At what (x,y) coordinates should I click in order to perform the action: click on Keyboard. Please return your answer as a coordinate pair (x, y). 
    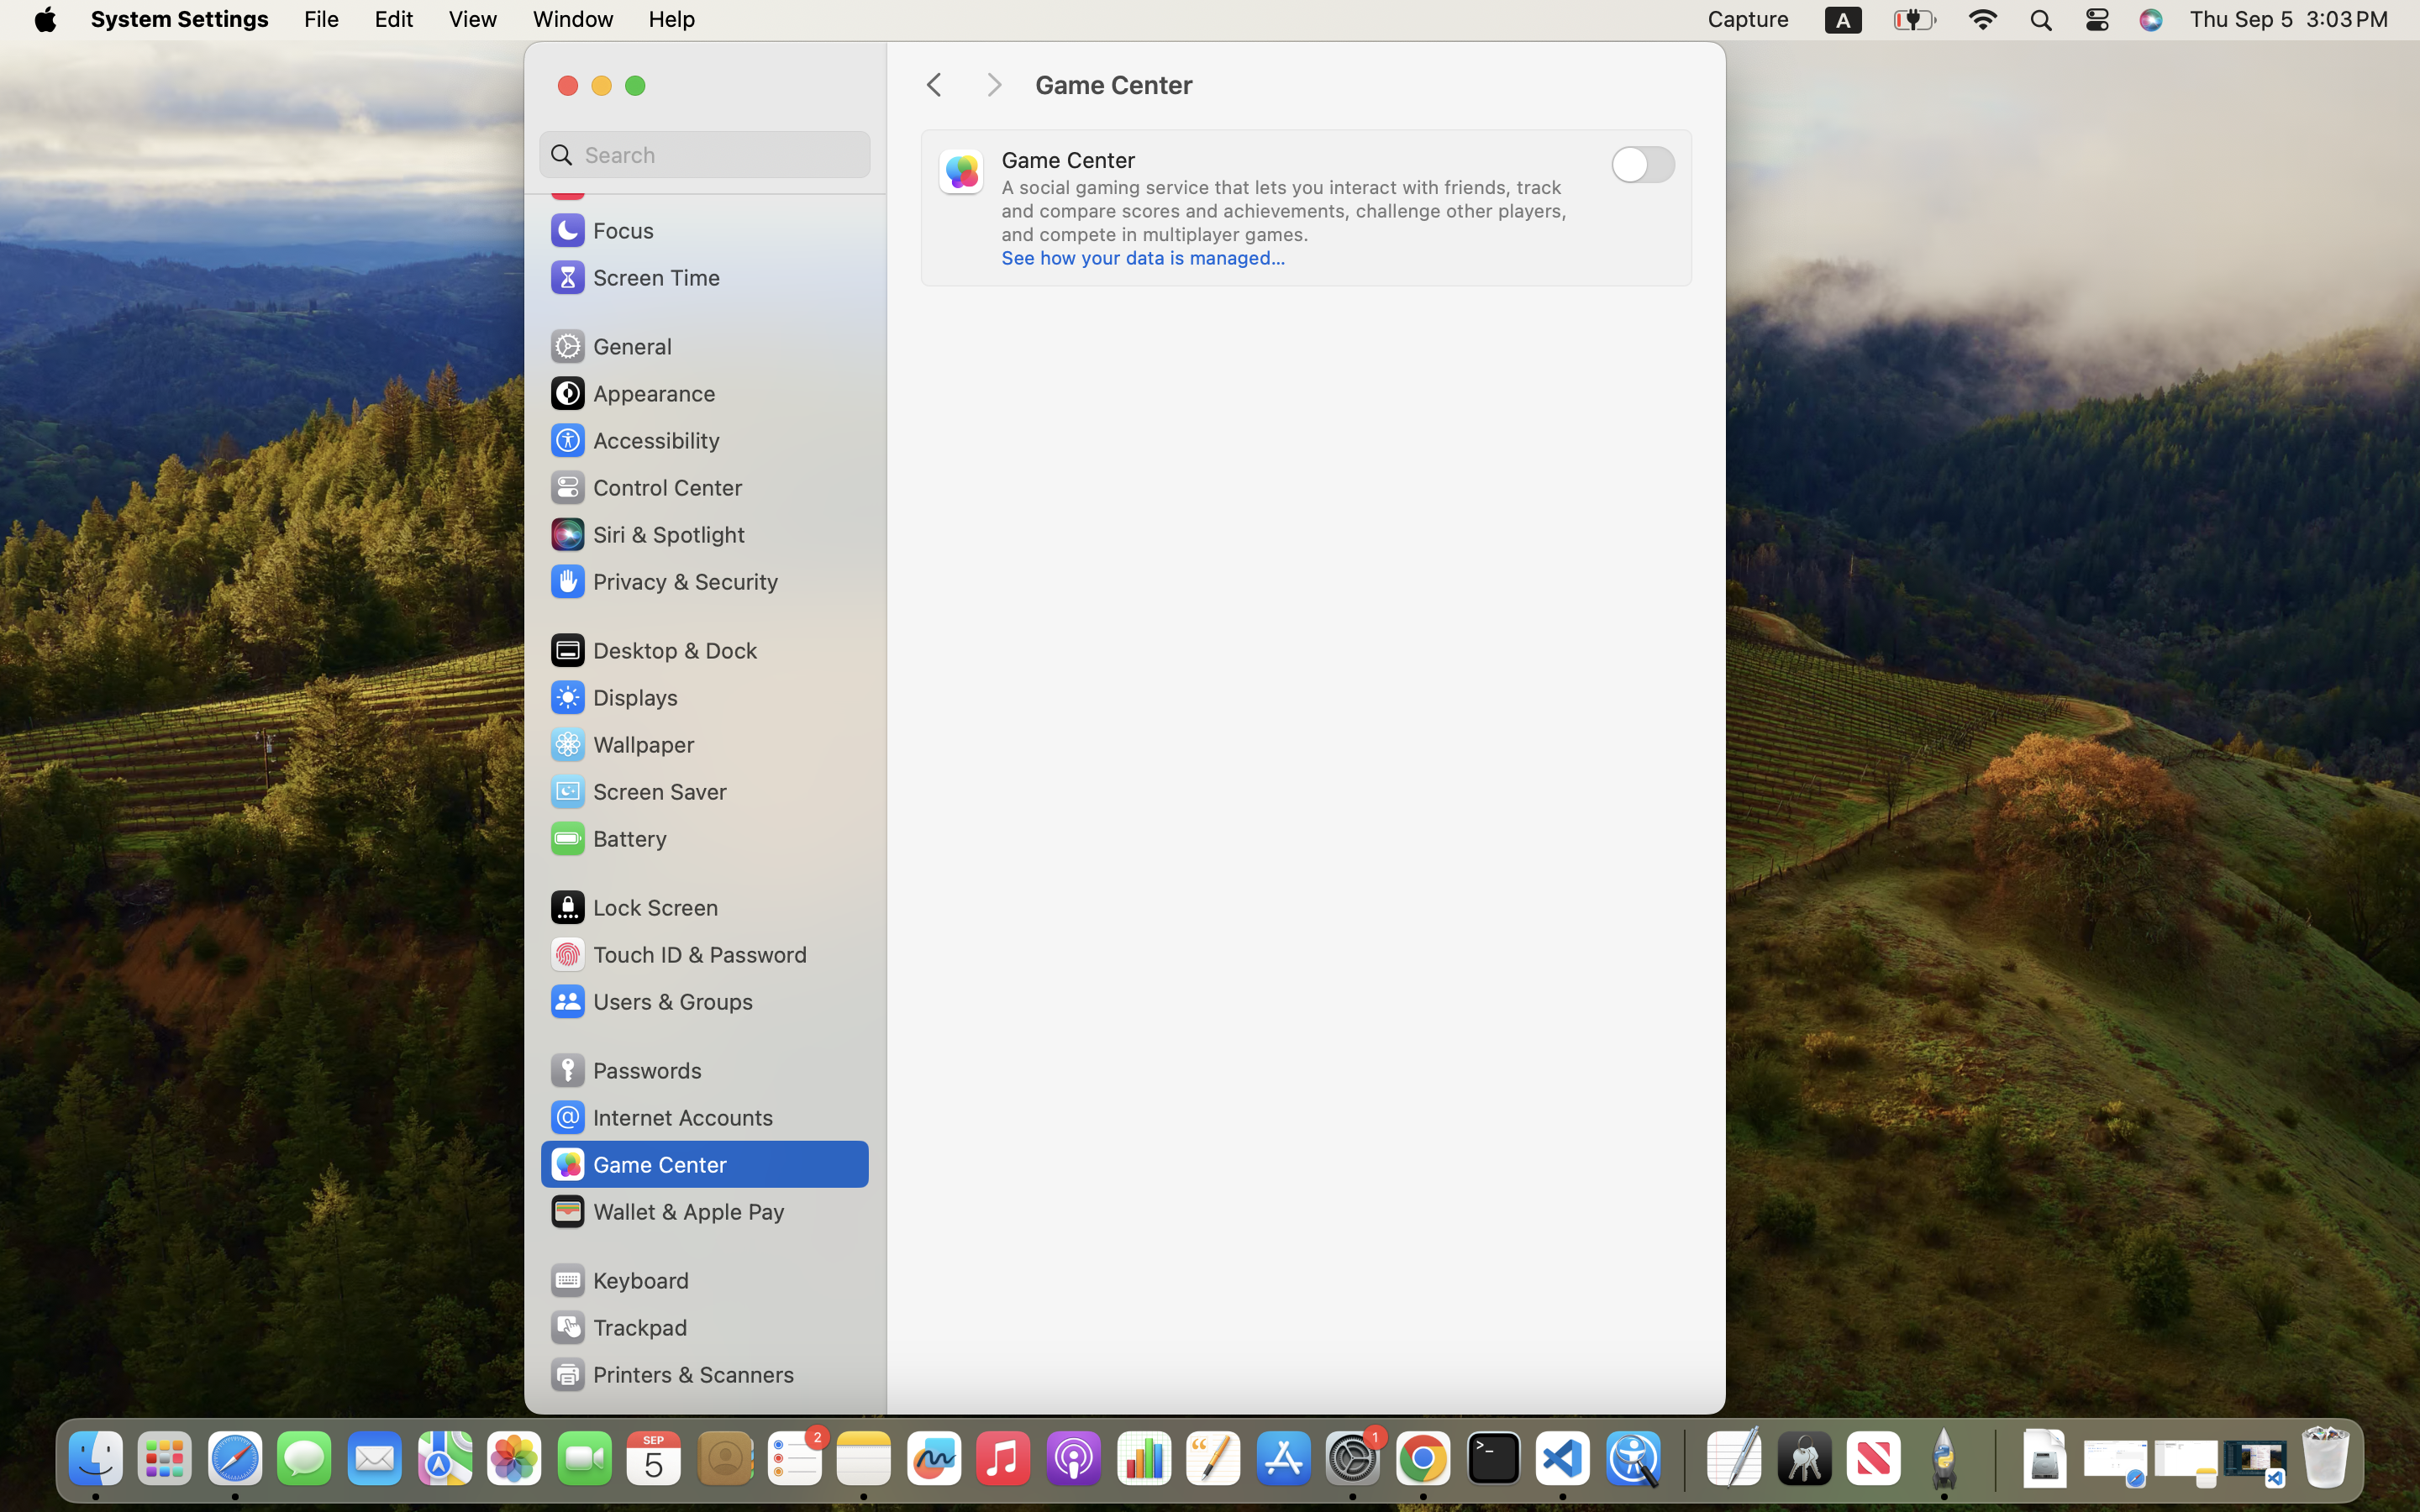
    Looking at the image, I should click on (618, 1280).